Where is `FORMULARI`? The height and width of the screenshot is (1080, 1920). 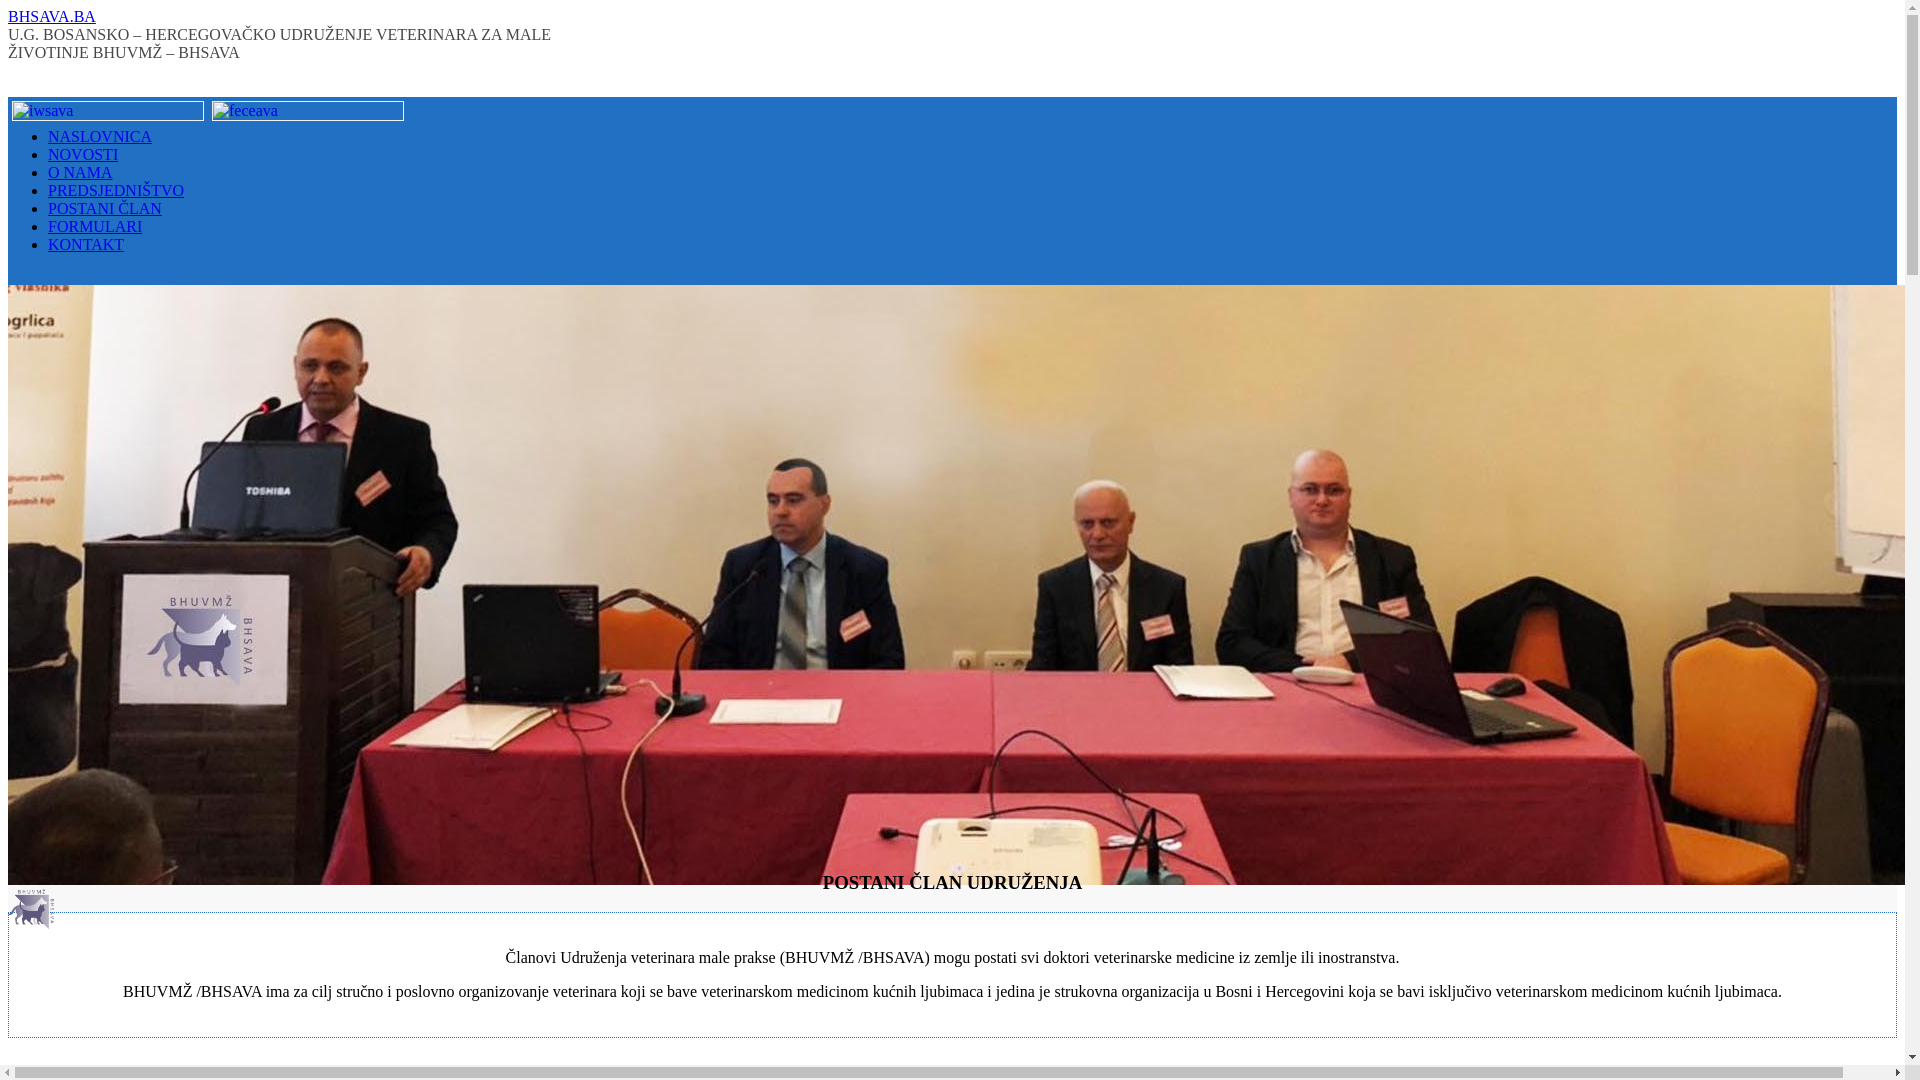 FORMULARI is located at coordinates (95, 226).